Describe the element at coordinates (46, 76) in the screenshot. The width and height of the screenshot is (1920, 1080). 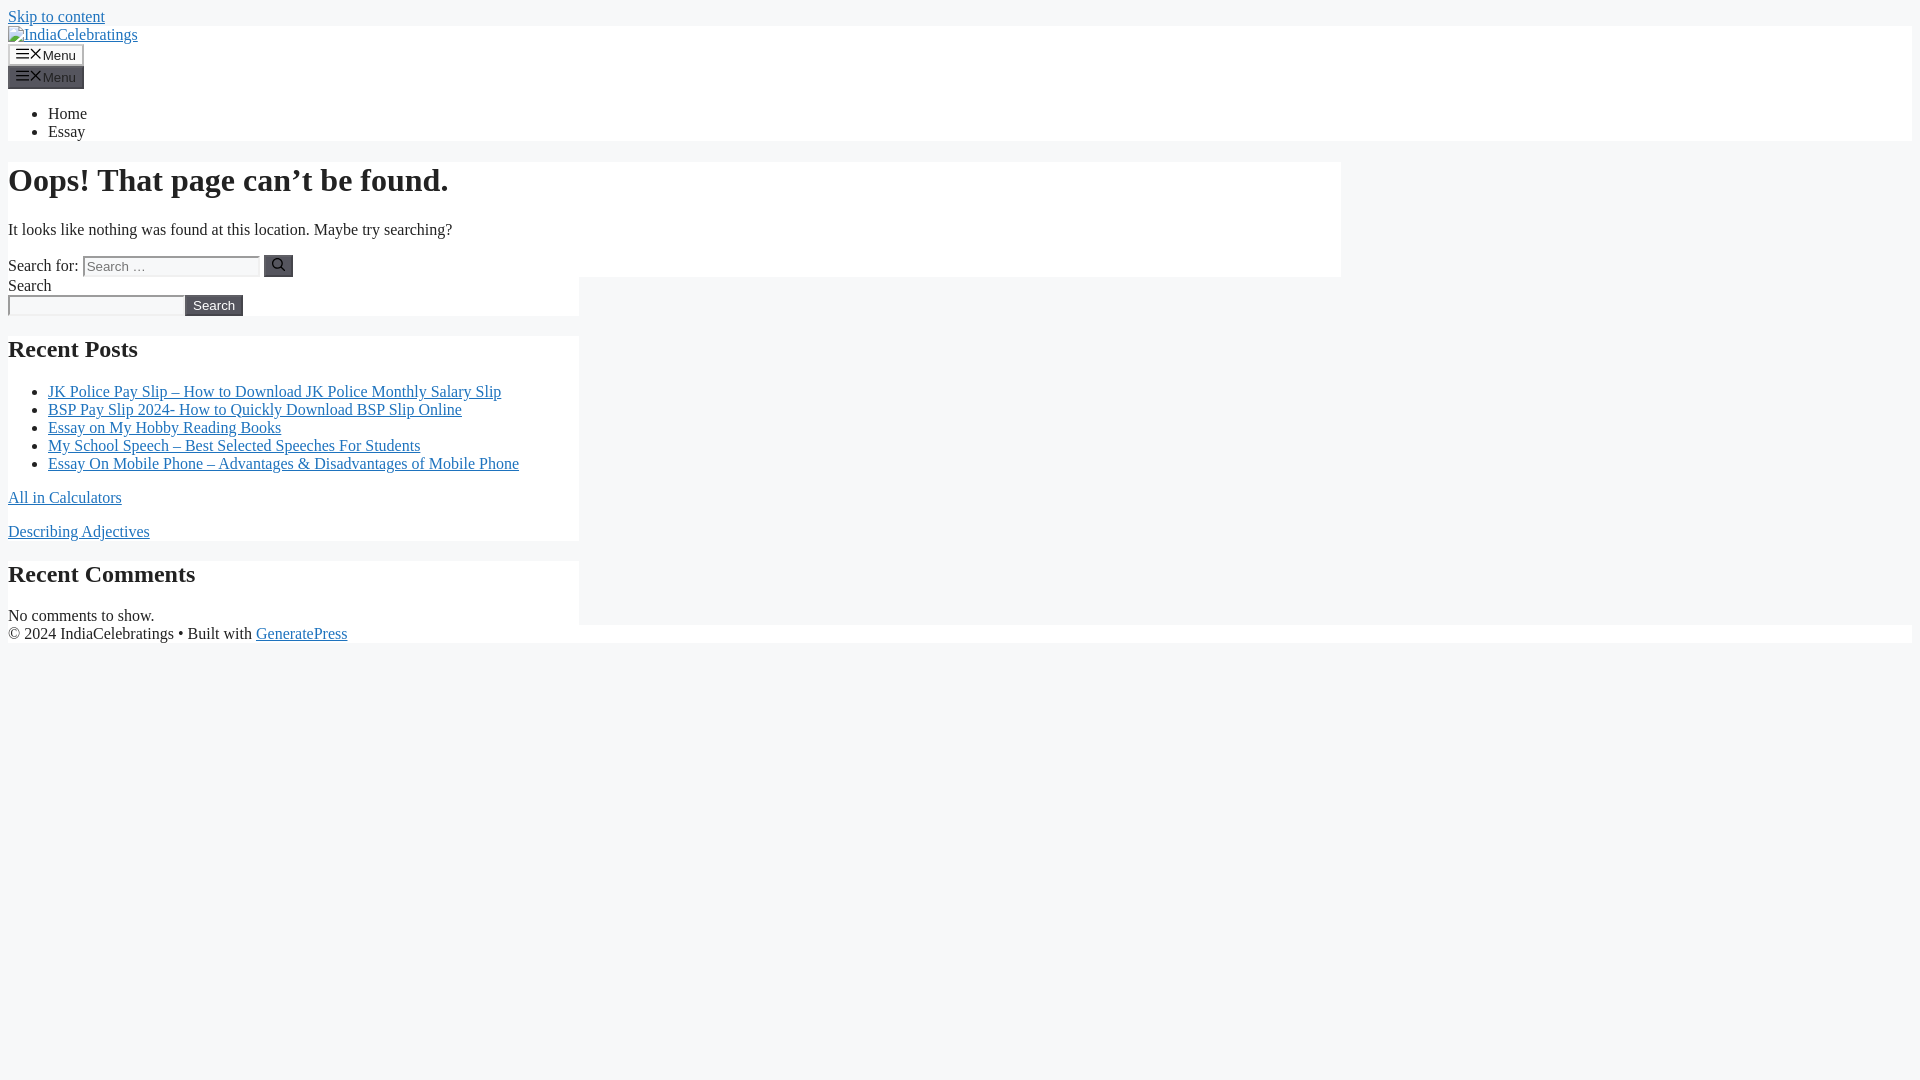
I see `Menu` at that location.